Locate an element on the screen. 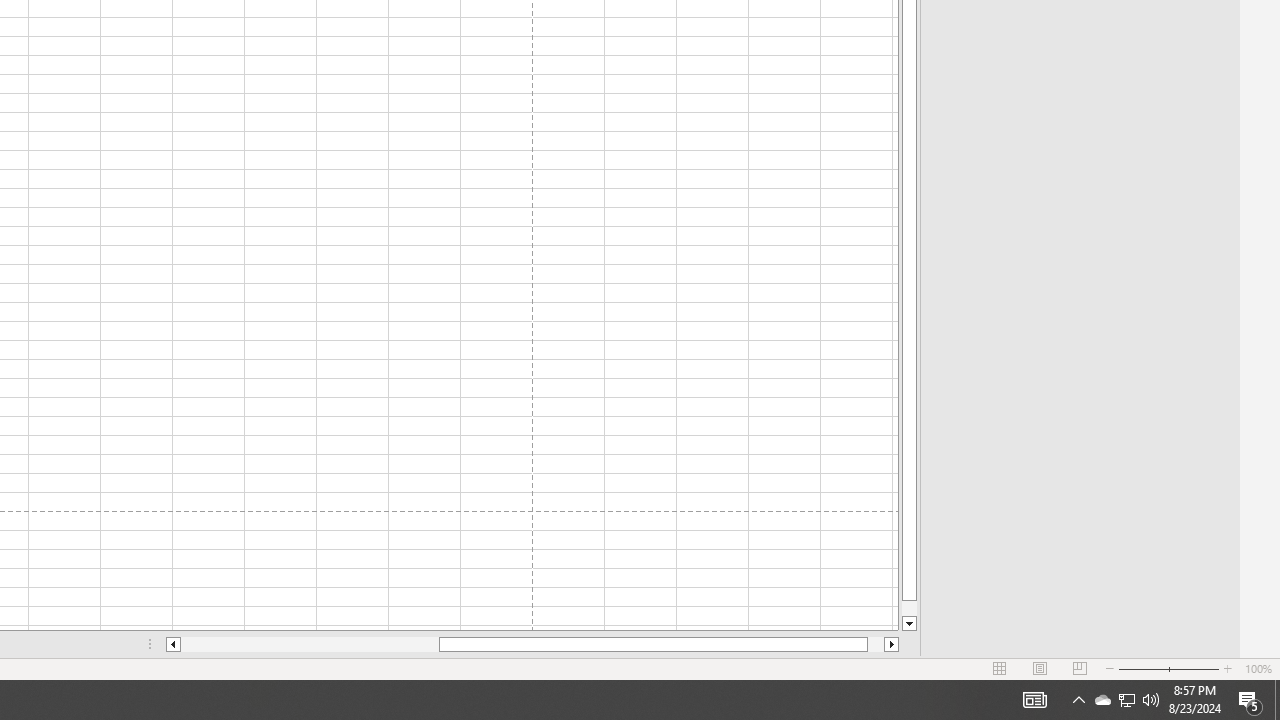 The image size is (1280, 720). Zoom In is located at coordinates (1227, 668).